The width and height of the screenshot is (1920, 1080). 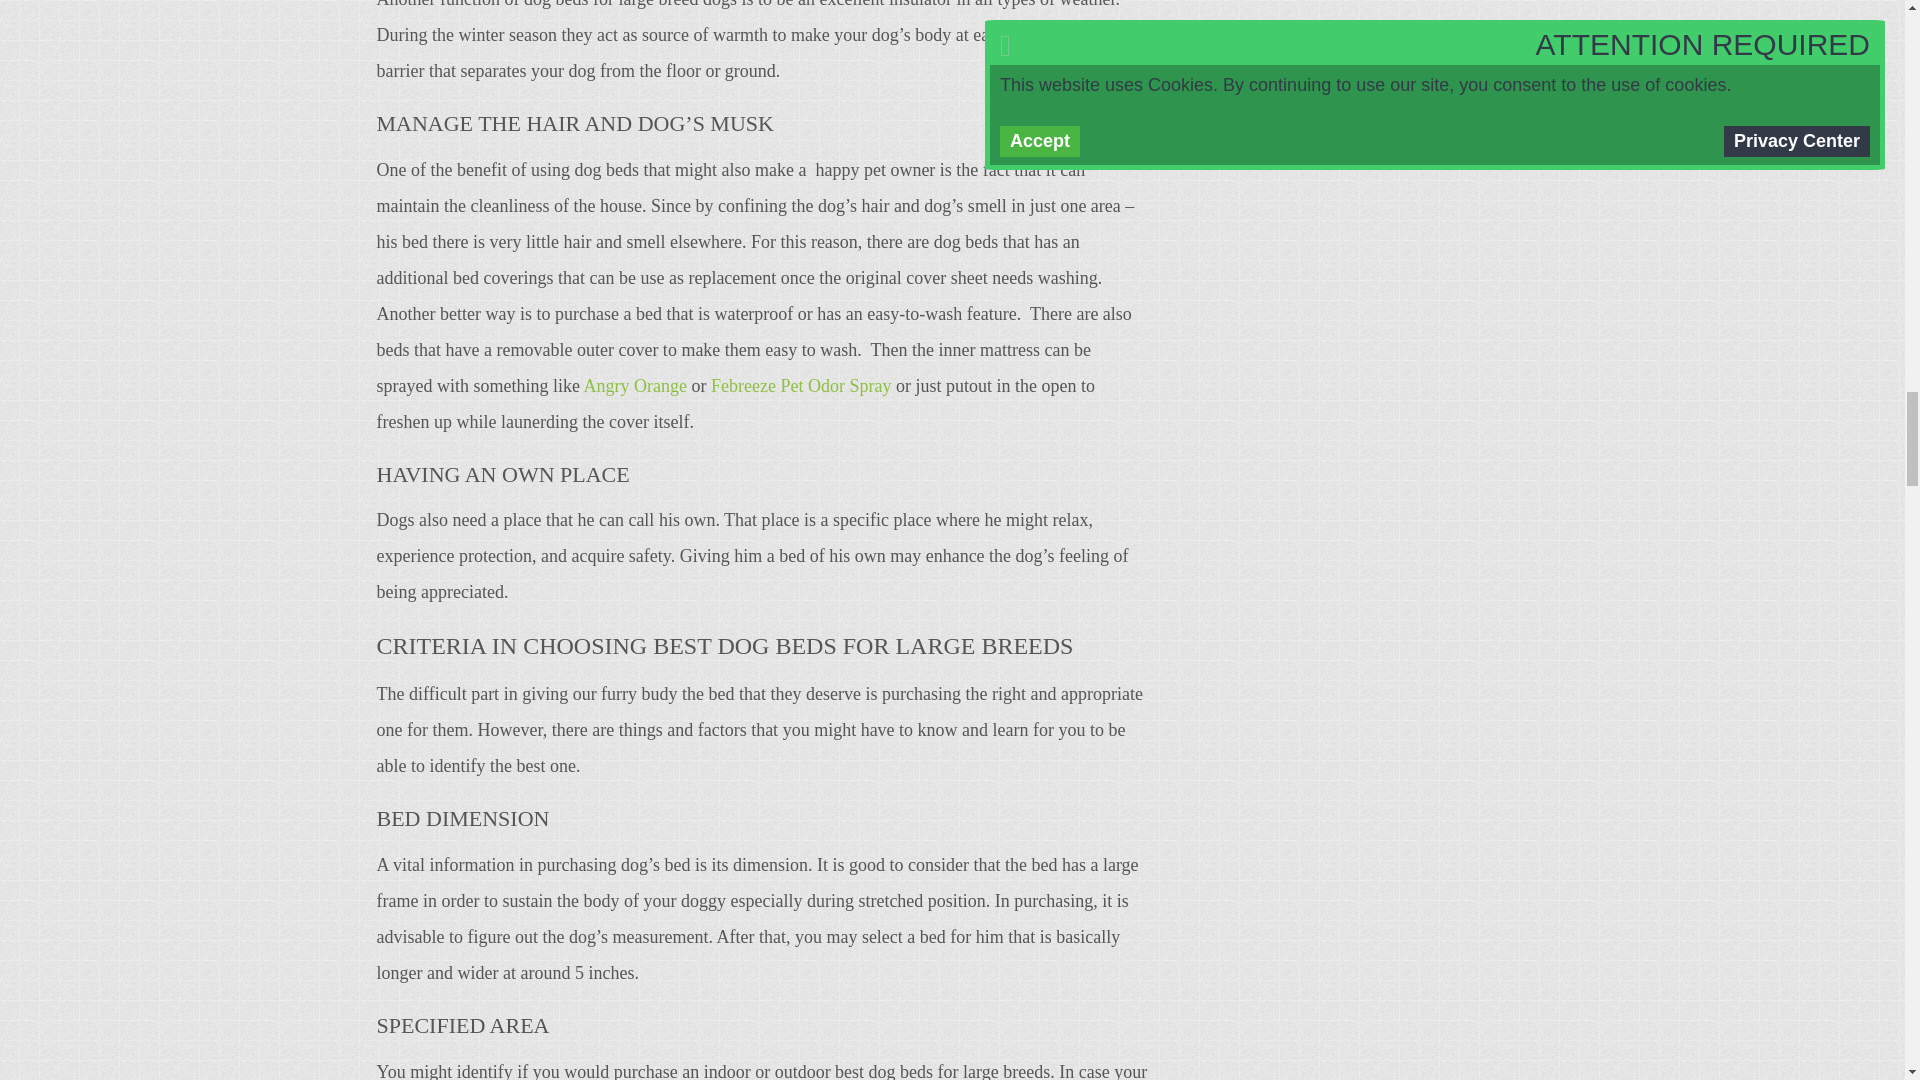 I want to click on Febreeze Pet Odor Spray, so click(x=800, y=386).